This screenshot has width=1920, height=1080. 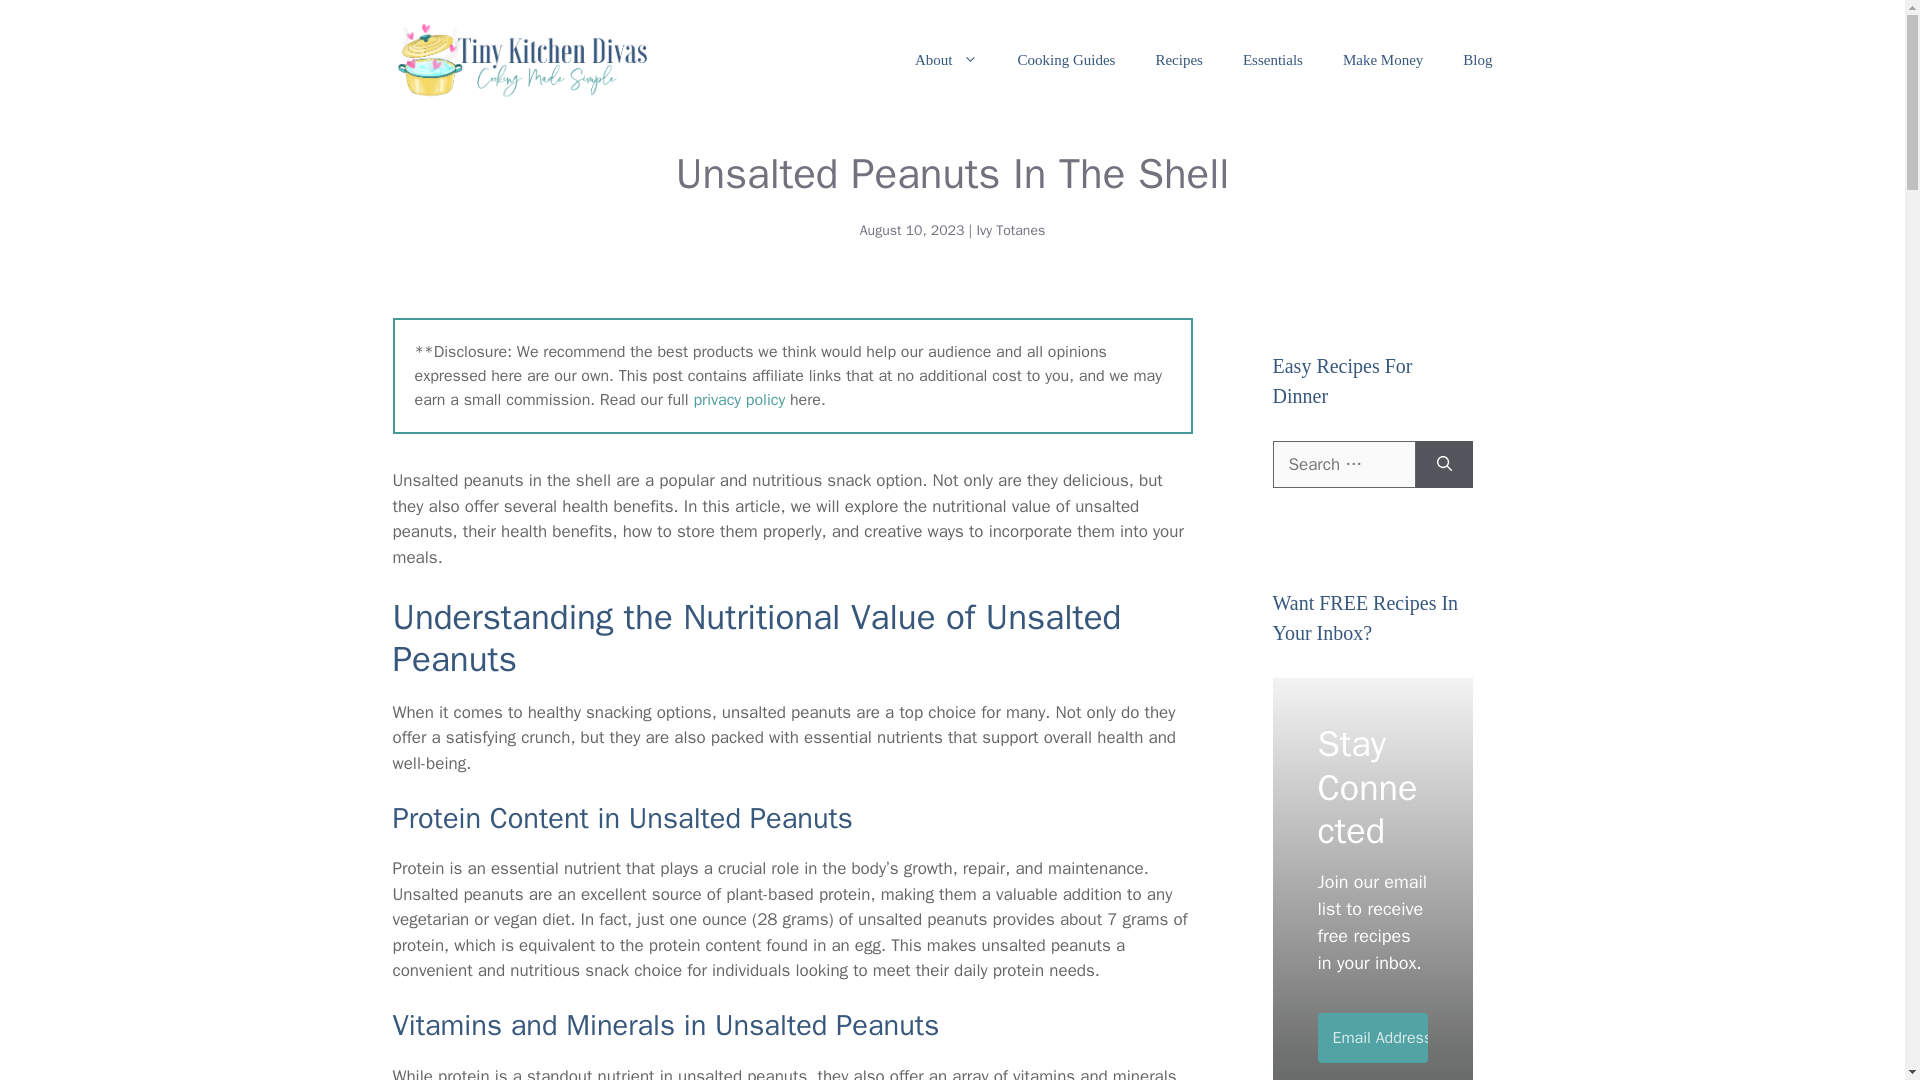 I want to click on Make Money, so click(x=1382, y=60).